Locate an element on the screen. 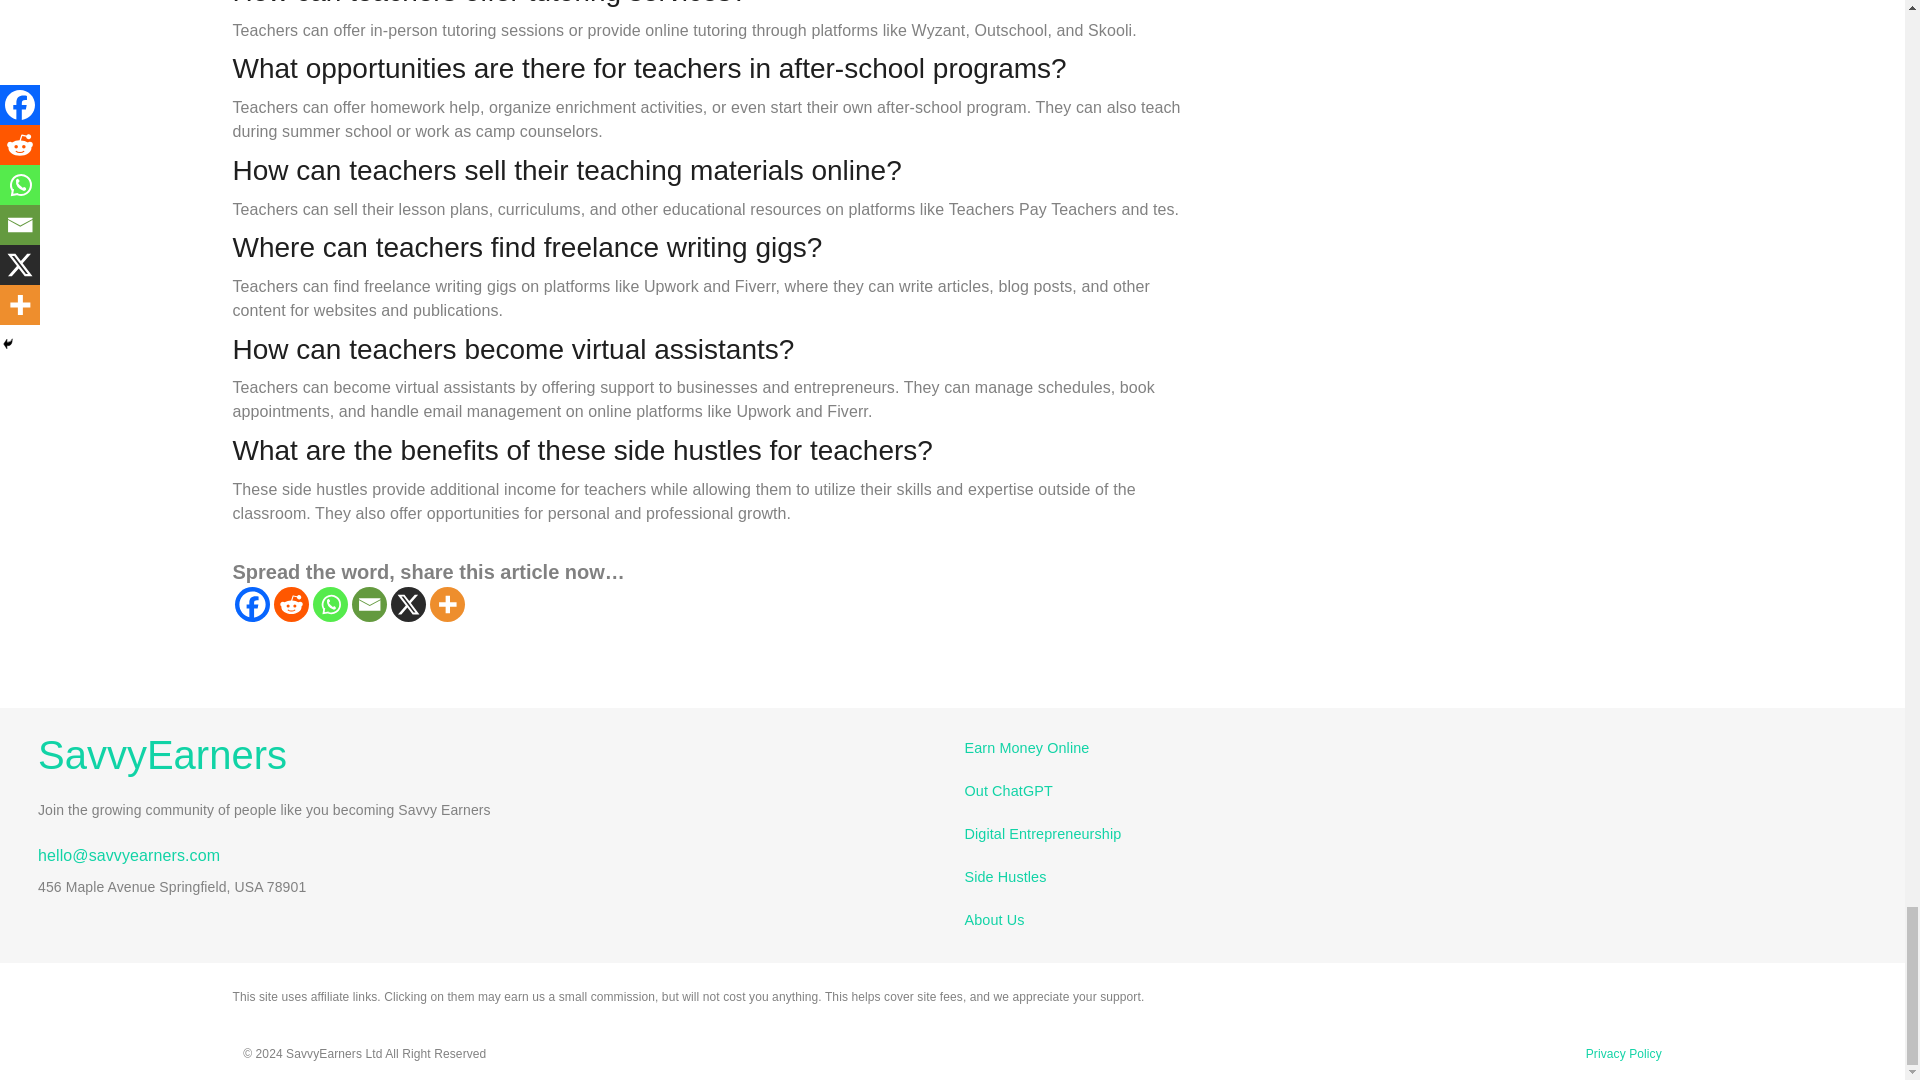 The image size is (1920, 1080). Reddit is located at coordinates (292, 604).